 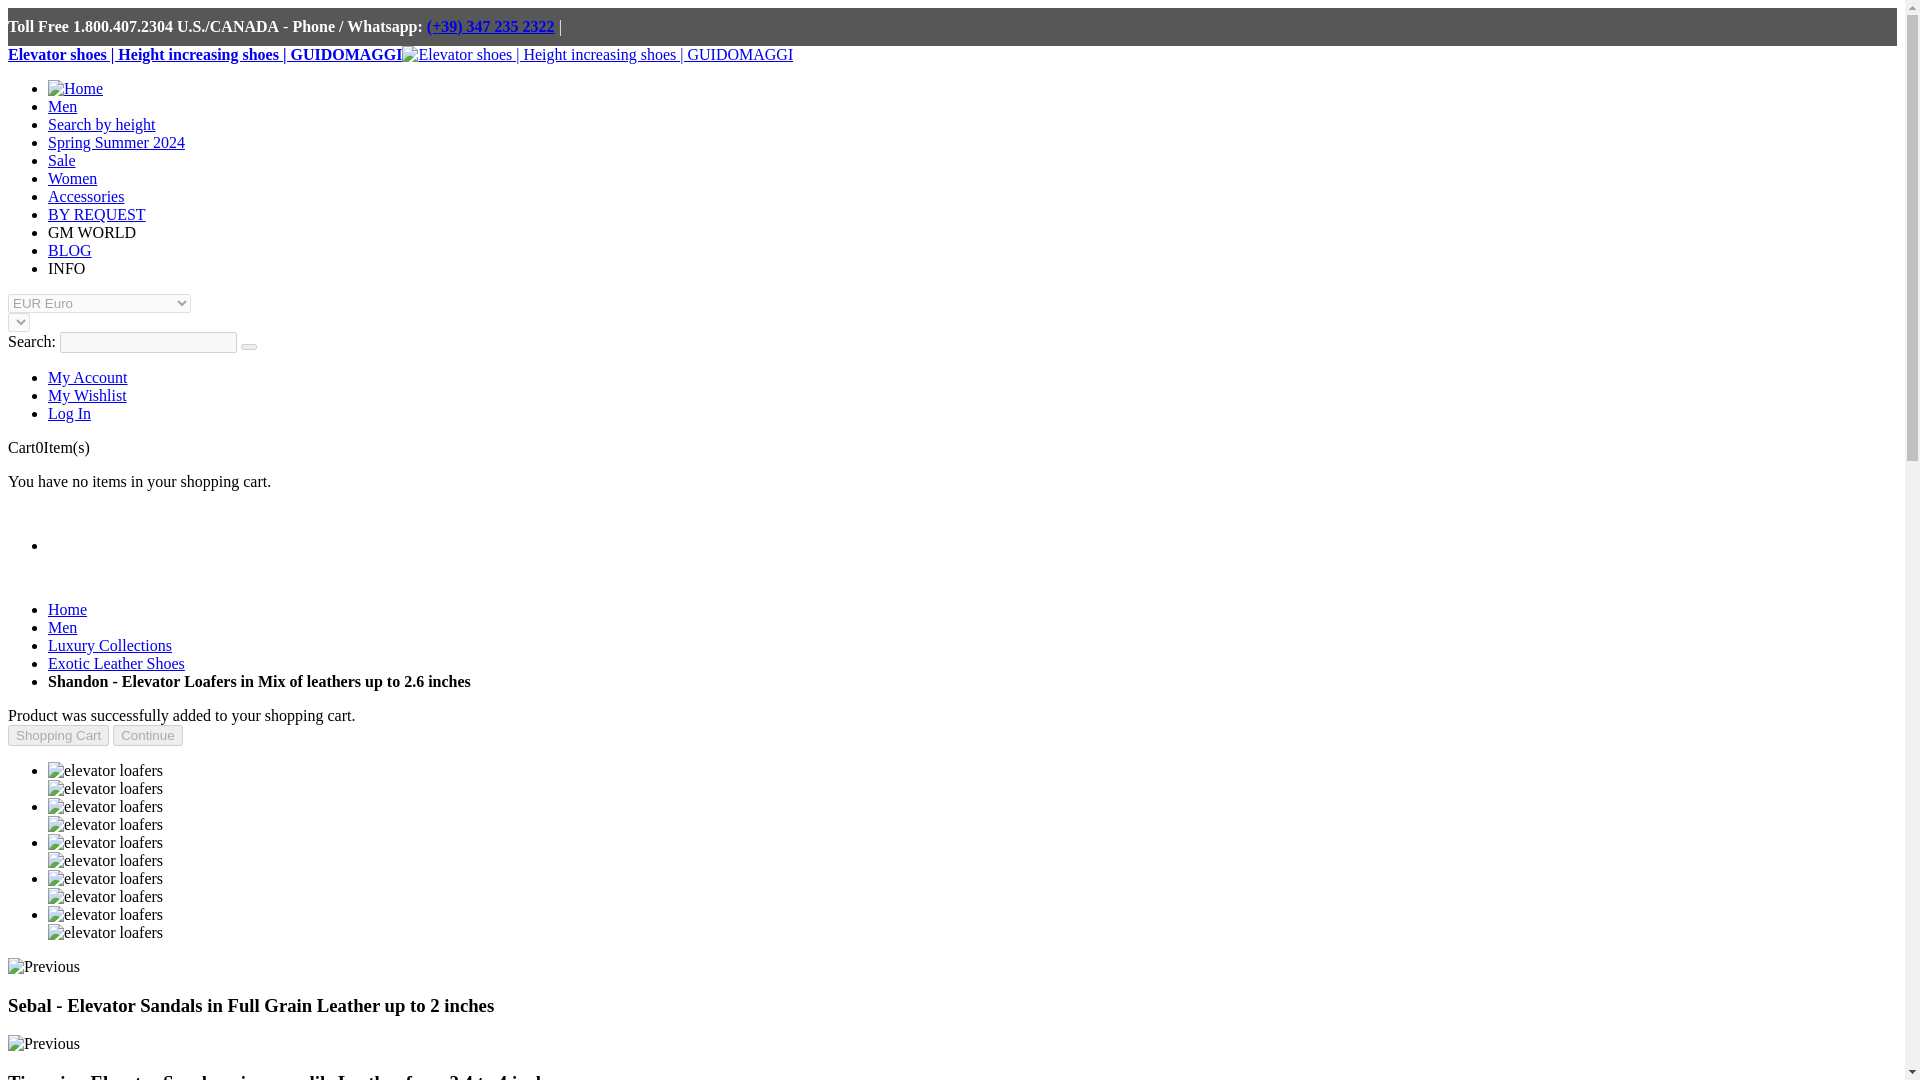 What do you see at coordinates (88, 377) in the screenshot?
I see `My Account` at bounding box center [88, 377].